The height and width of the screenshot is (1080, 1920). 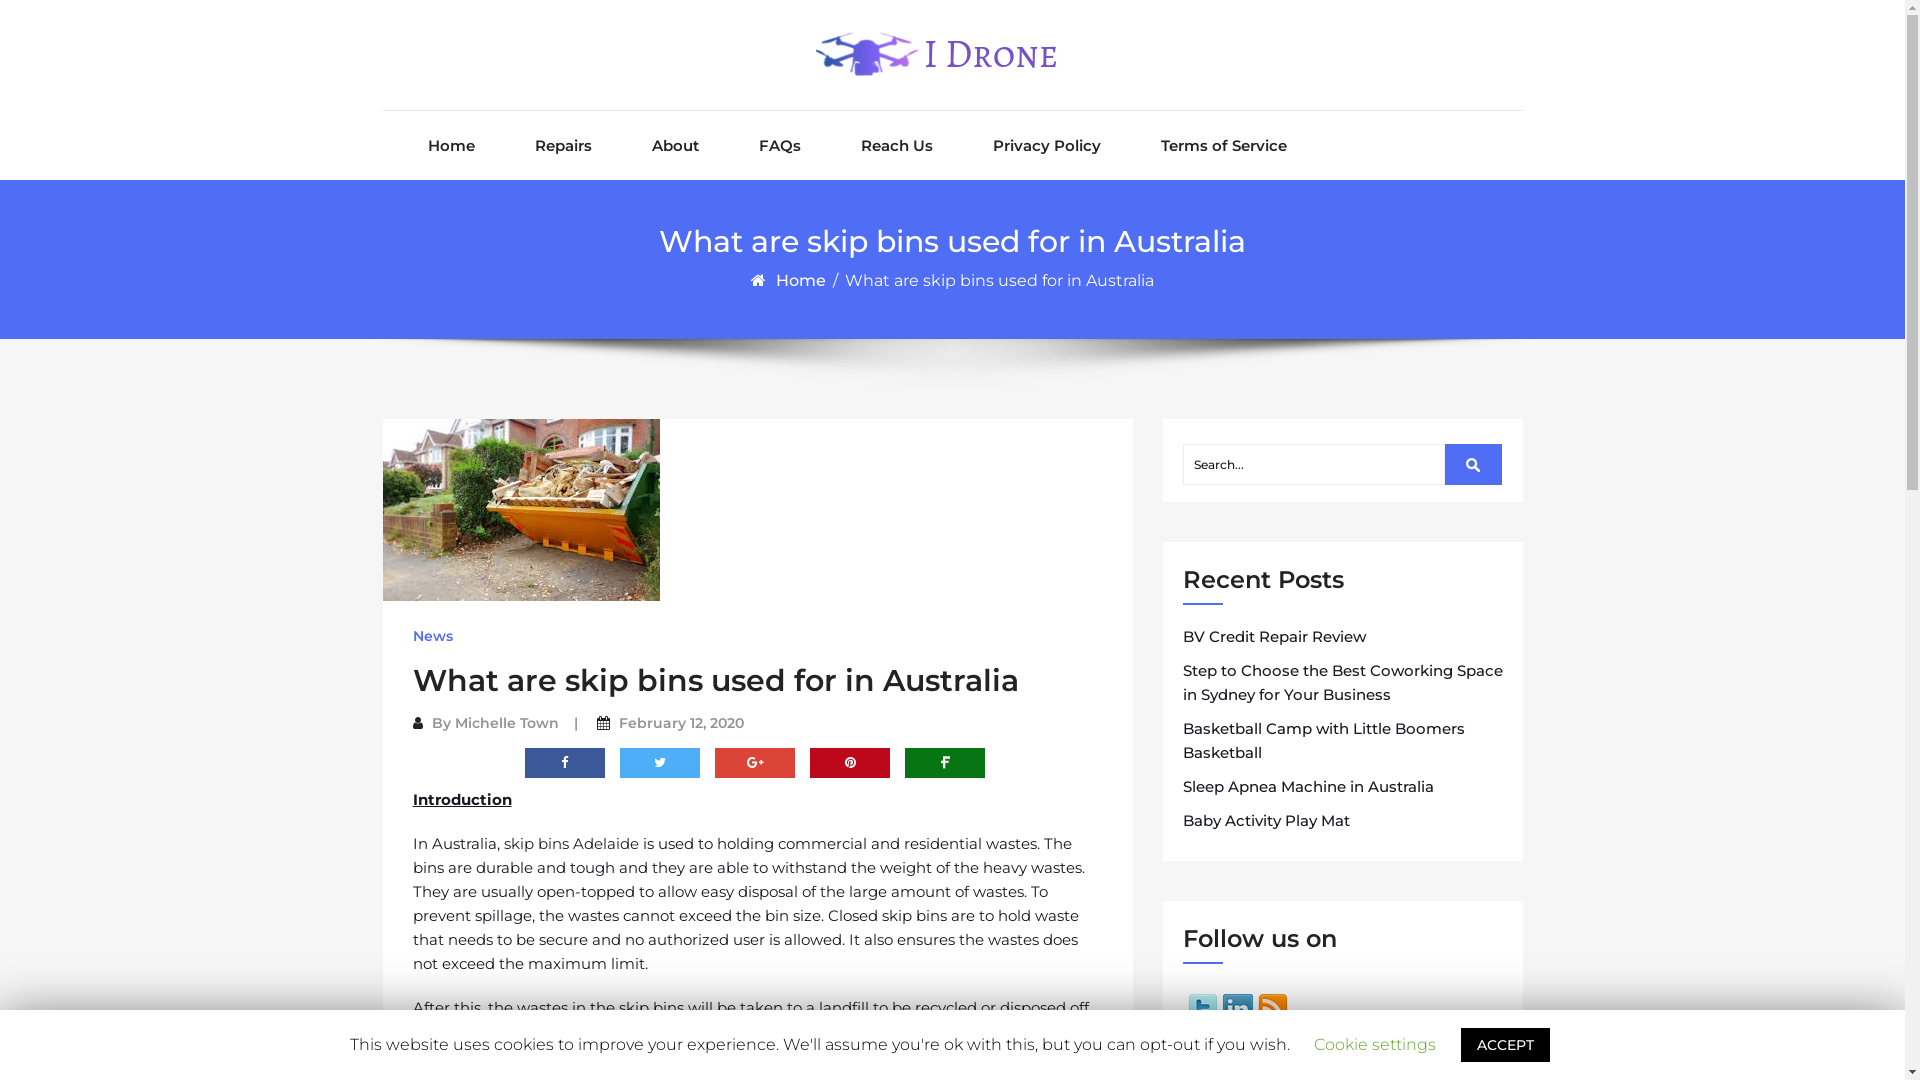 What do you see at coordinates (1375, 1044) in the screenshot?
I see `Cookie settings` at bounding box center [1375, 1044].